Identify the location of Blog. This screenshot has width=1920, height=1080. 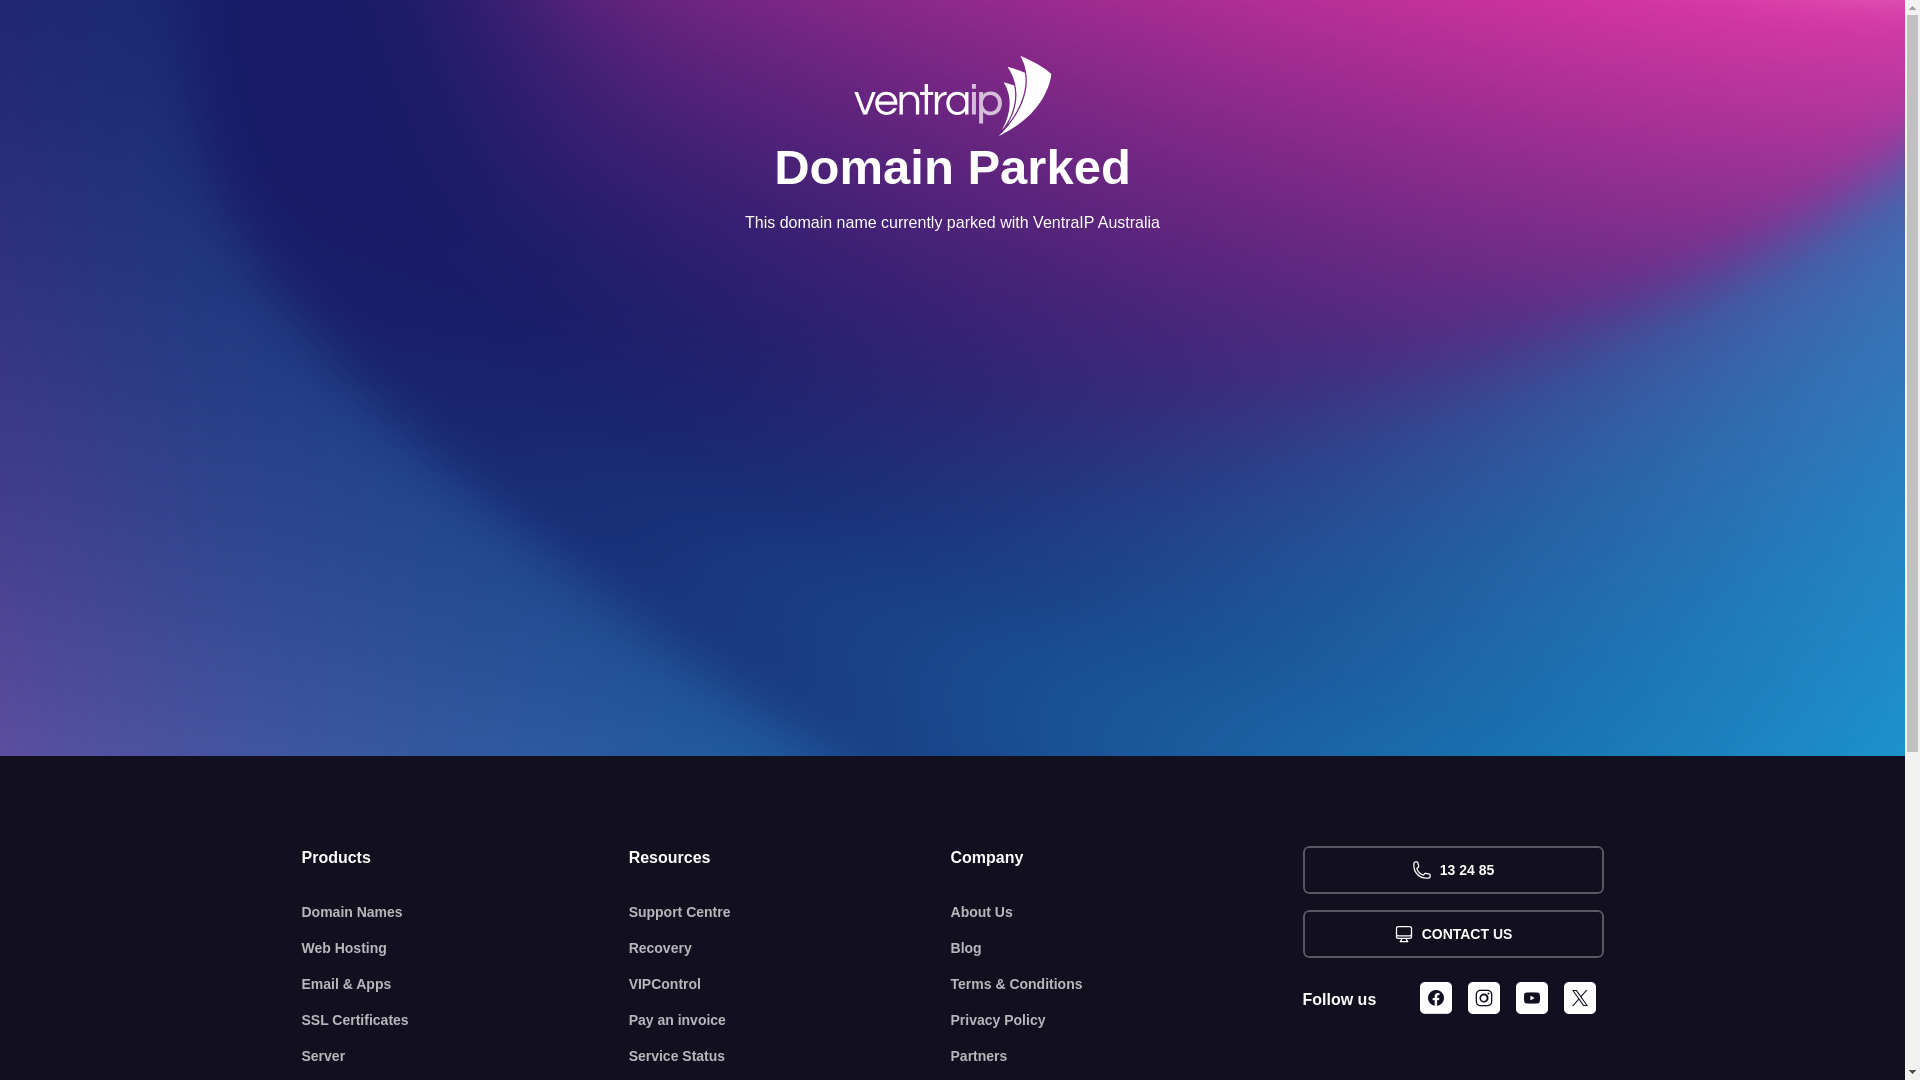
(1127, 948).